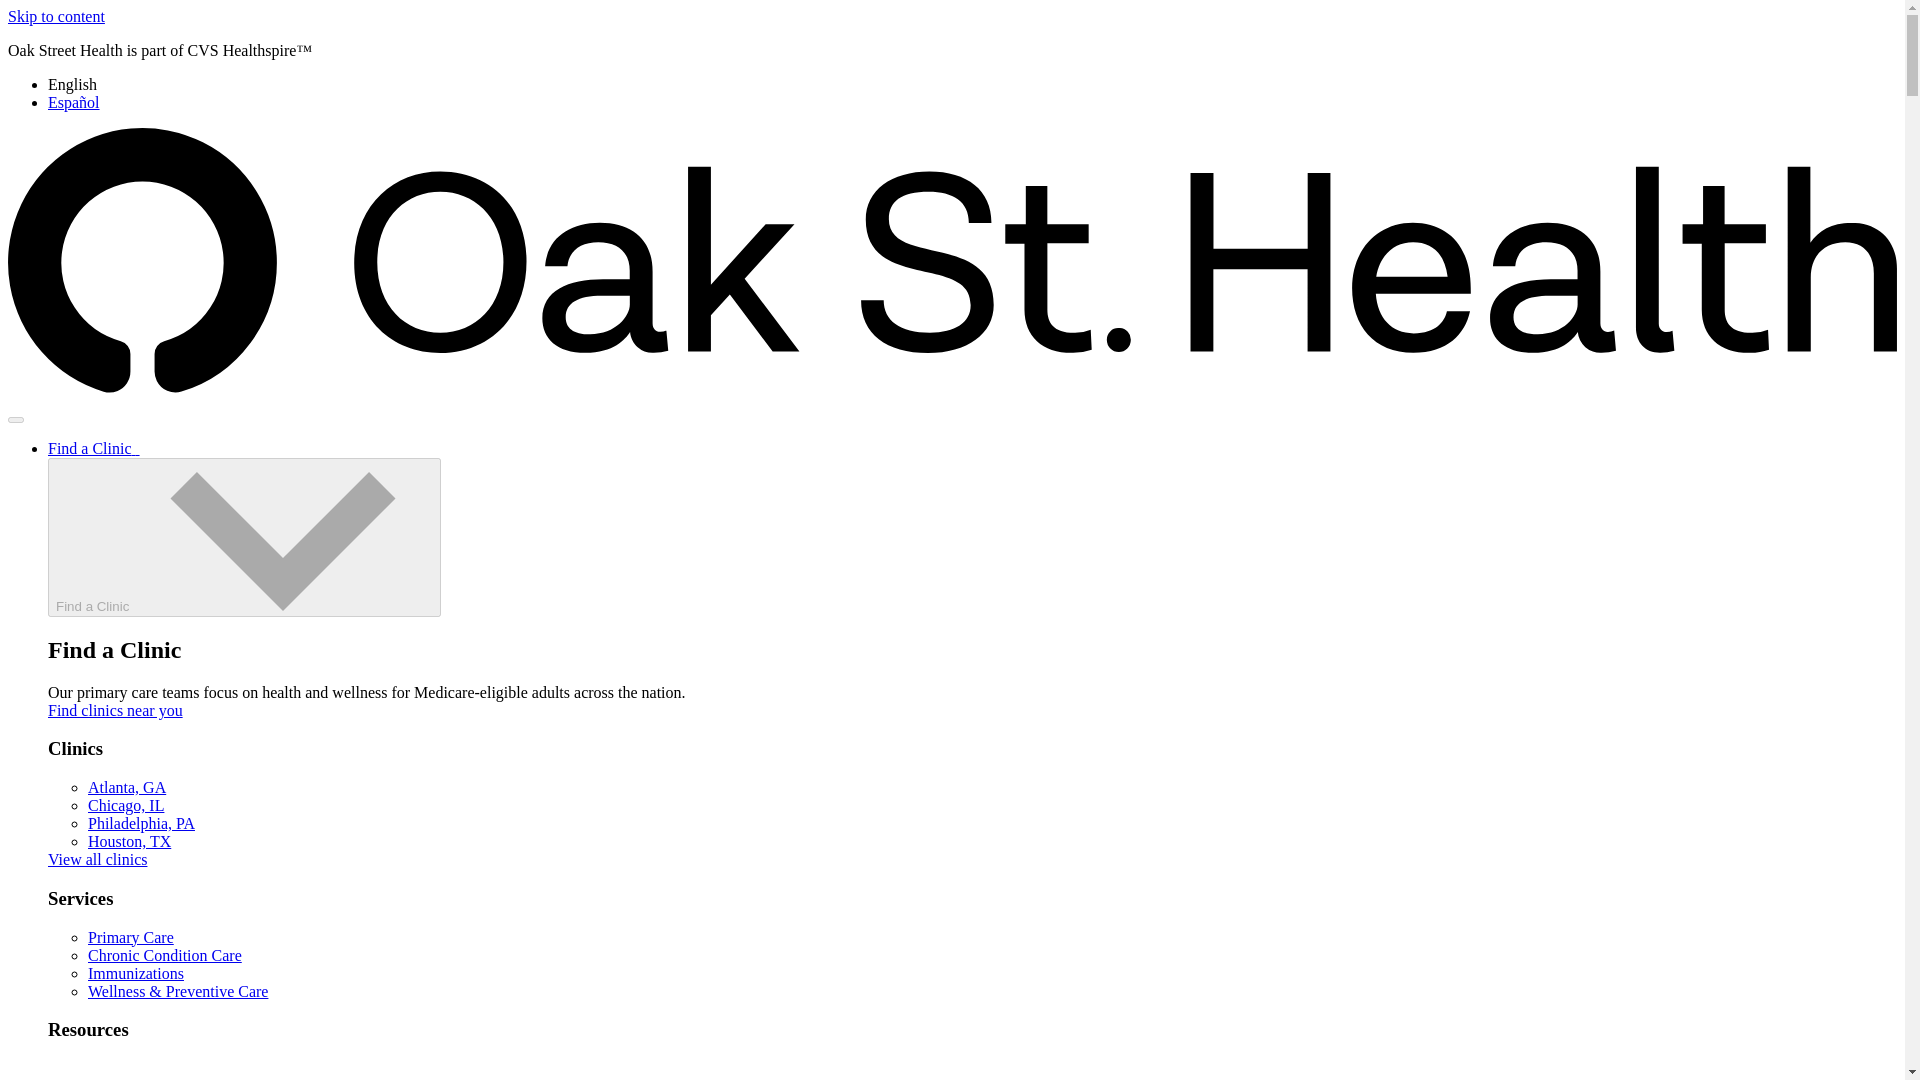 Image resolution: width=1920 pixels, height=1080 pixels. What do you see at coordinates (126, 786) in the screenshot?
I see `Atlanta, GA` at bounding box center [126, 786].